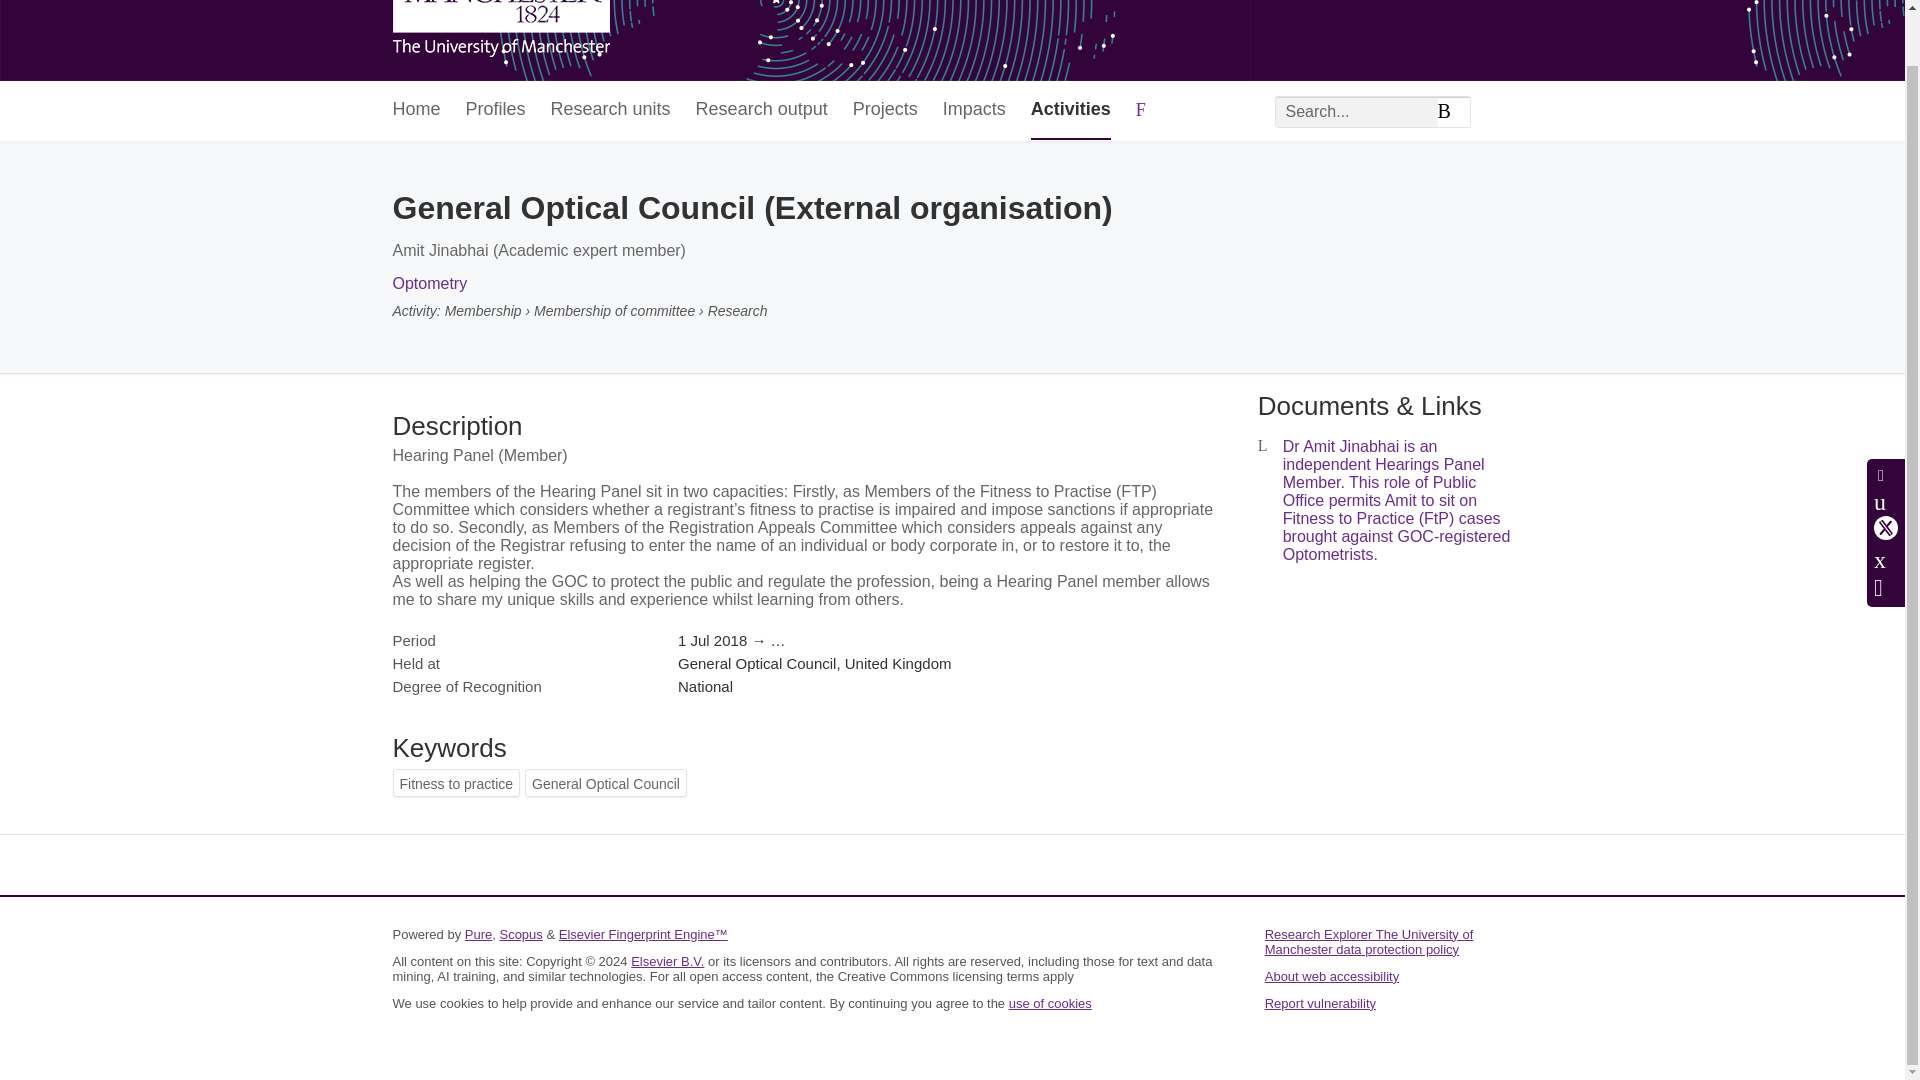 The image size is (1920, 1080). I want to click on Activities, so click(1071, 110).